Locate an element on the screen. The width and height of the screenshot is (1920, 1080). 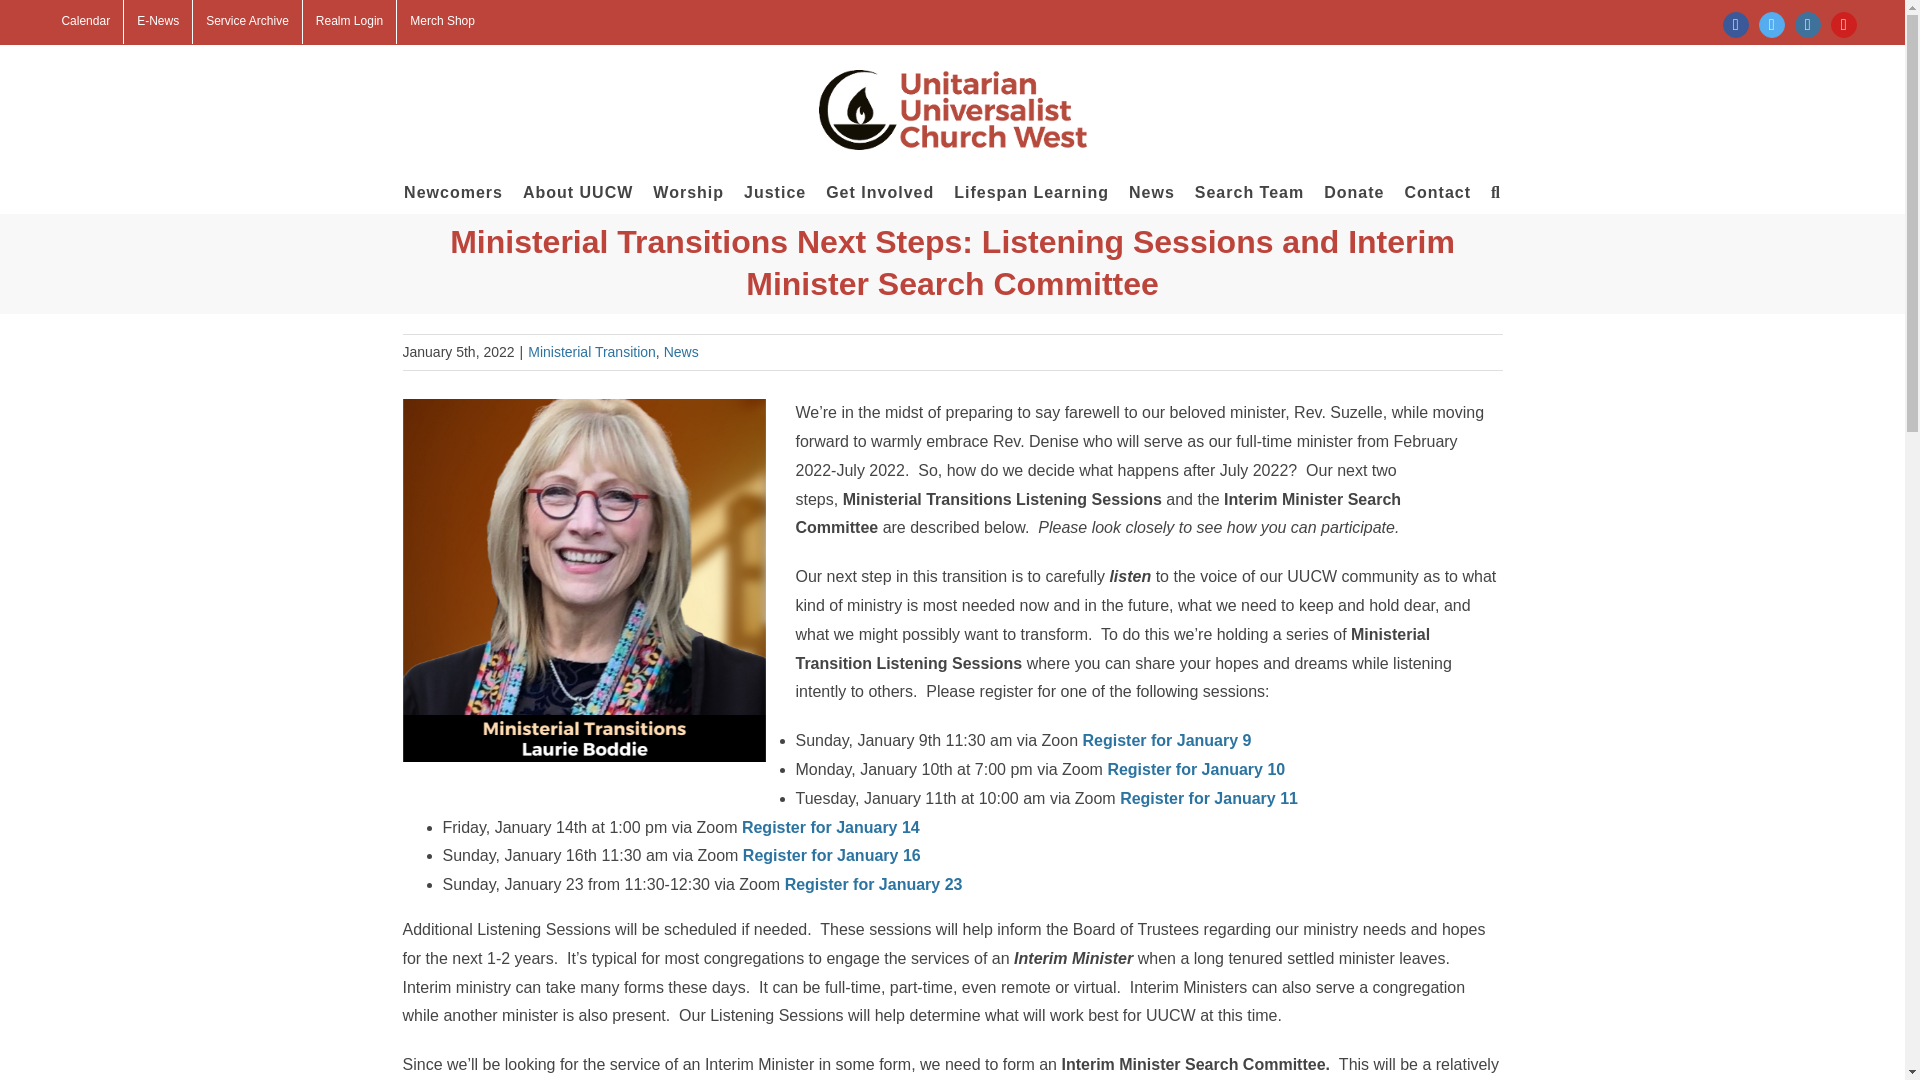
YouTube is located at coordinates (1844, 24).